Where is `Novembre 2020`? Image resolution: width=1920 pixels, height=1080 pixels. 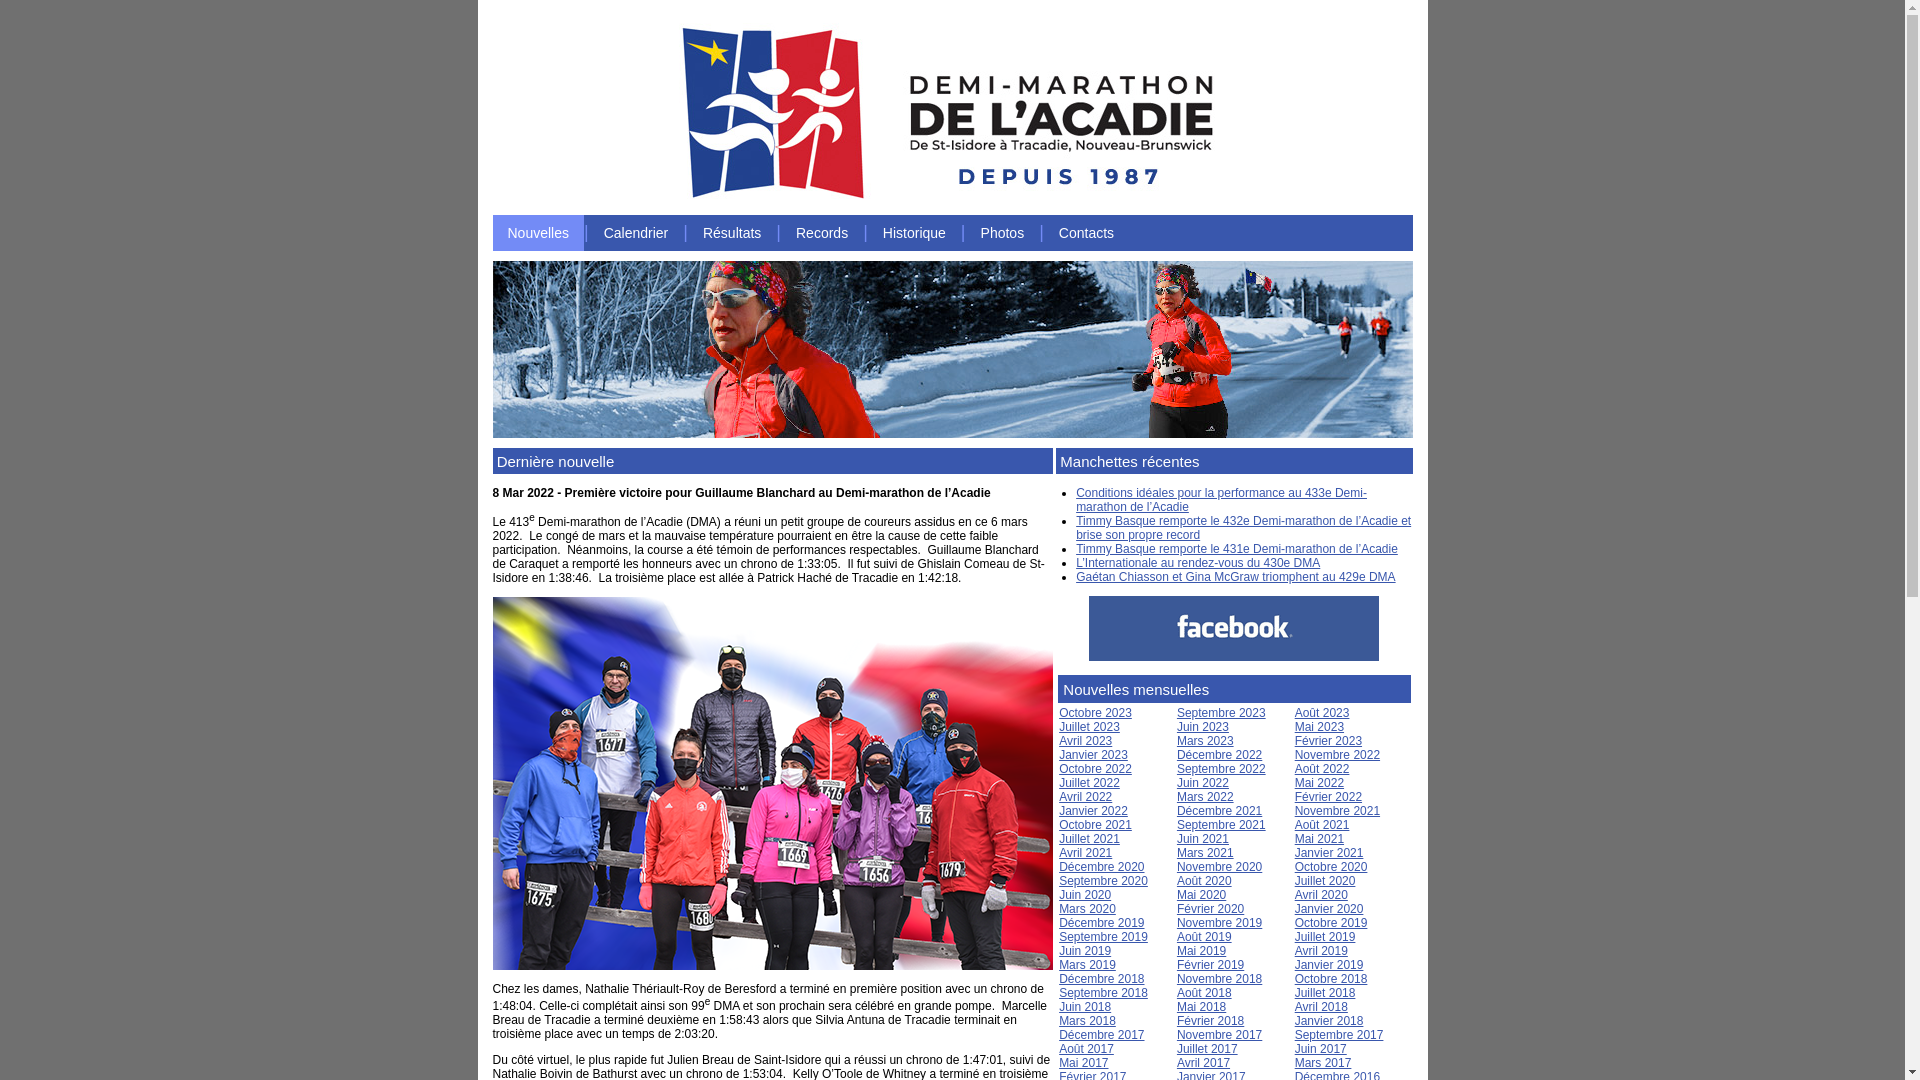
Novembre 2020 is located at coordinates (1220, 867).